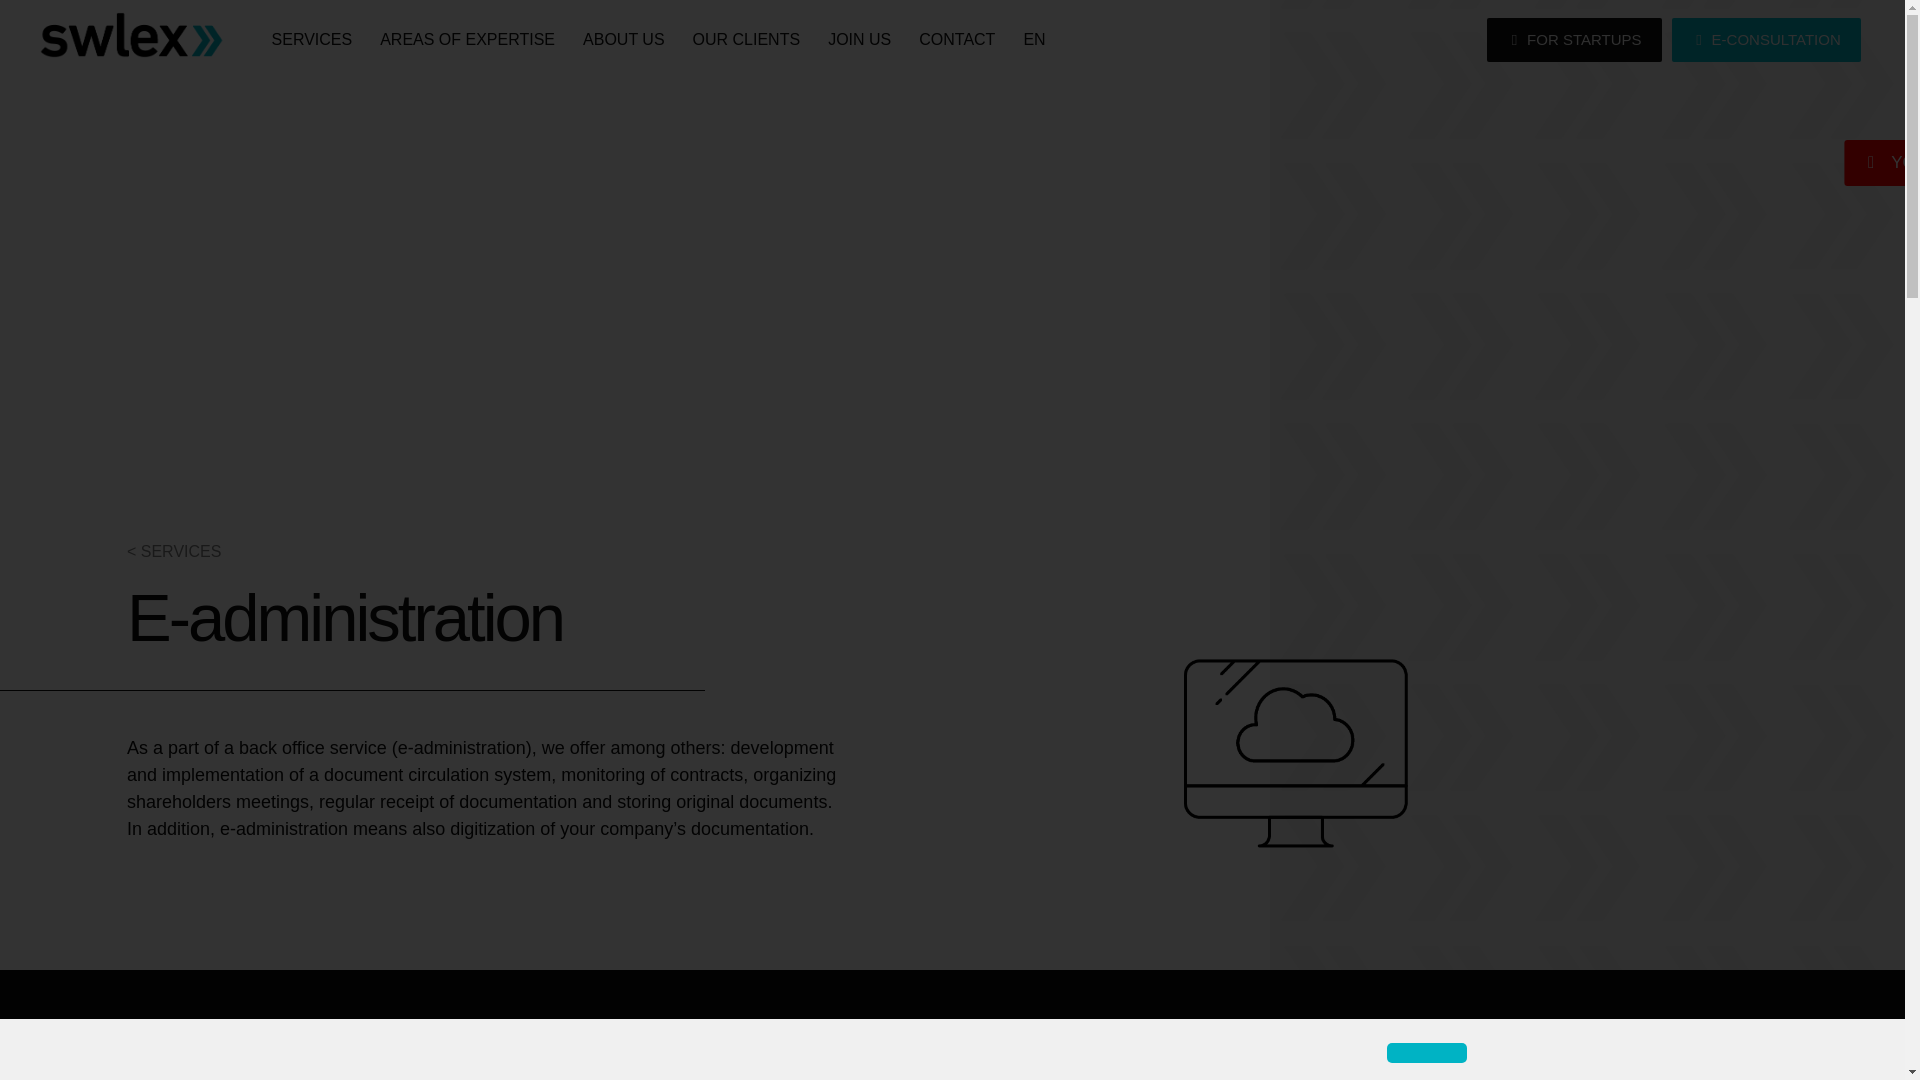  I want to click on ABOUT US, so click(624, 39).